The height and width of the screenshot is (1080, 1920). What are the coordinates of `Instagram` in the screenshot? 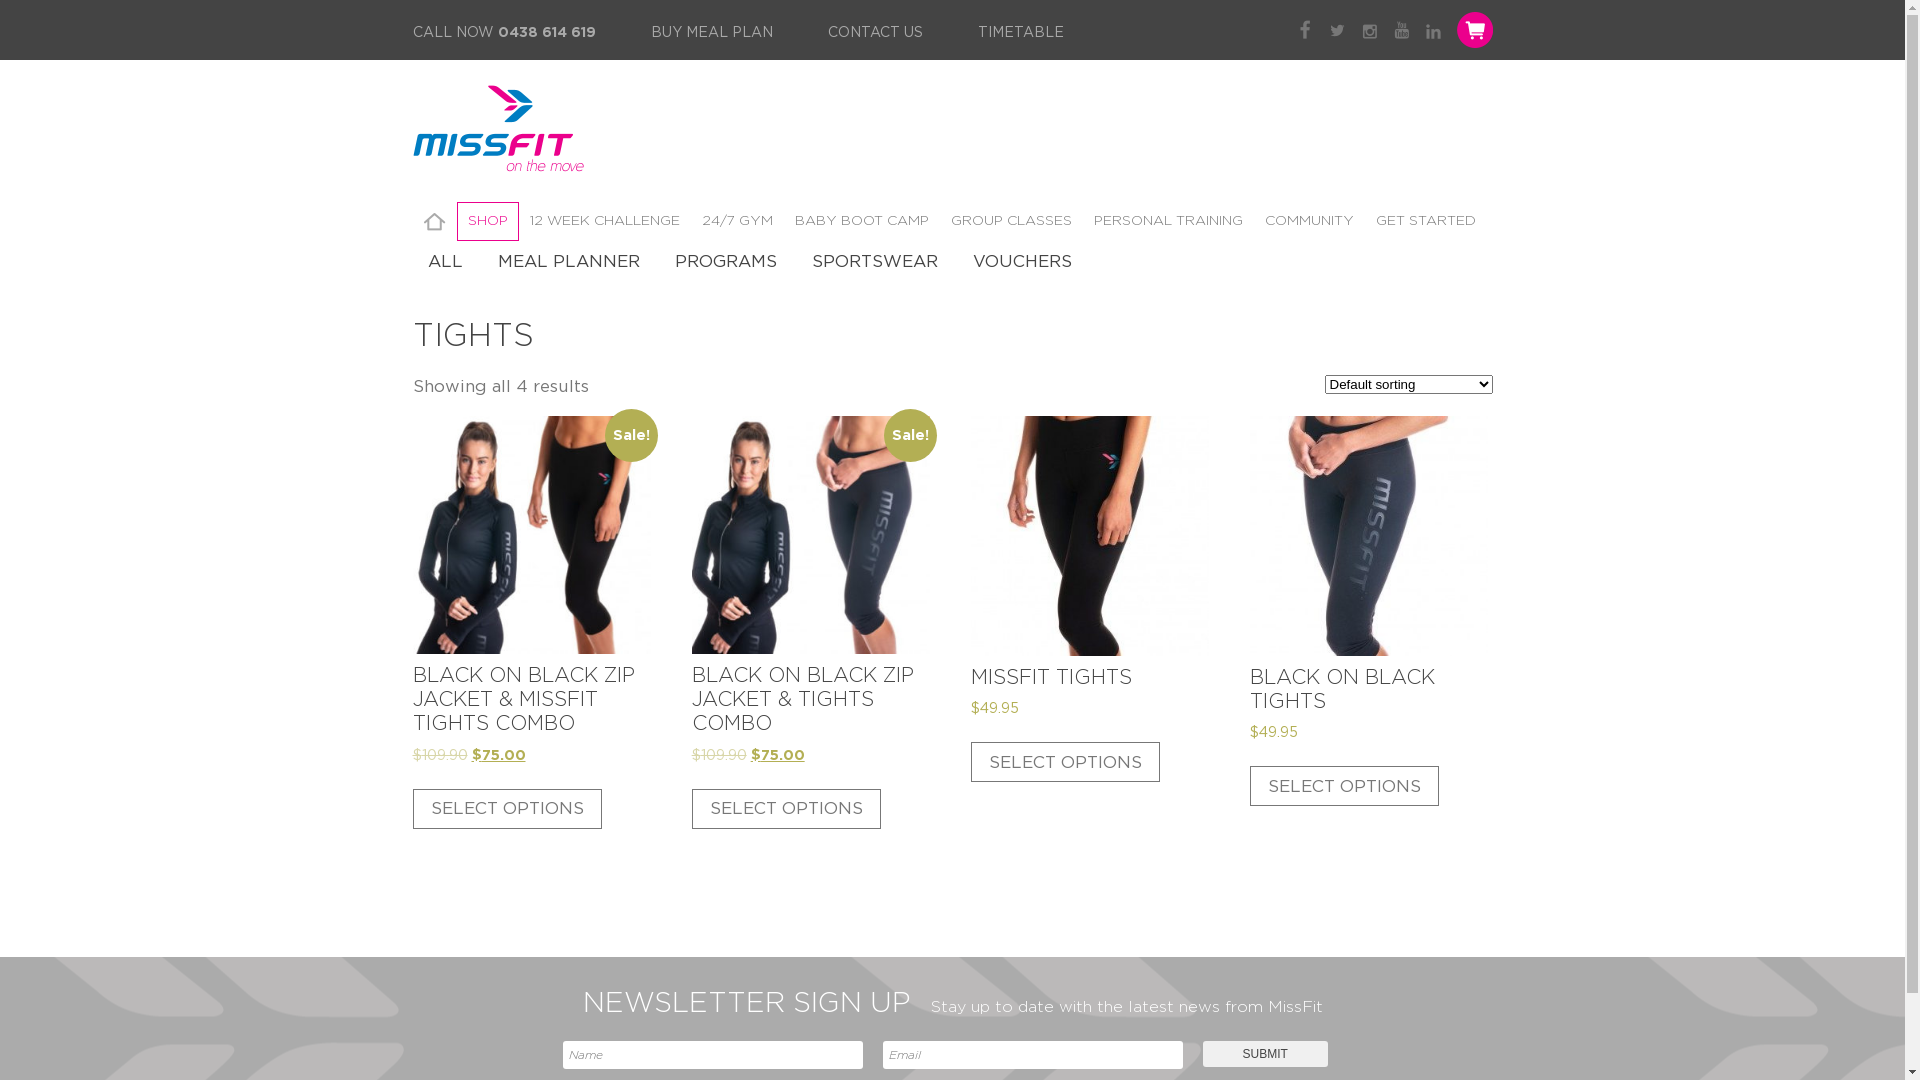 It's located at (1370, 30).